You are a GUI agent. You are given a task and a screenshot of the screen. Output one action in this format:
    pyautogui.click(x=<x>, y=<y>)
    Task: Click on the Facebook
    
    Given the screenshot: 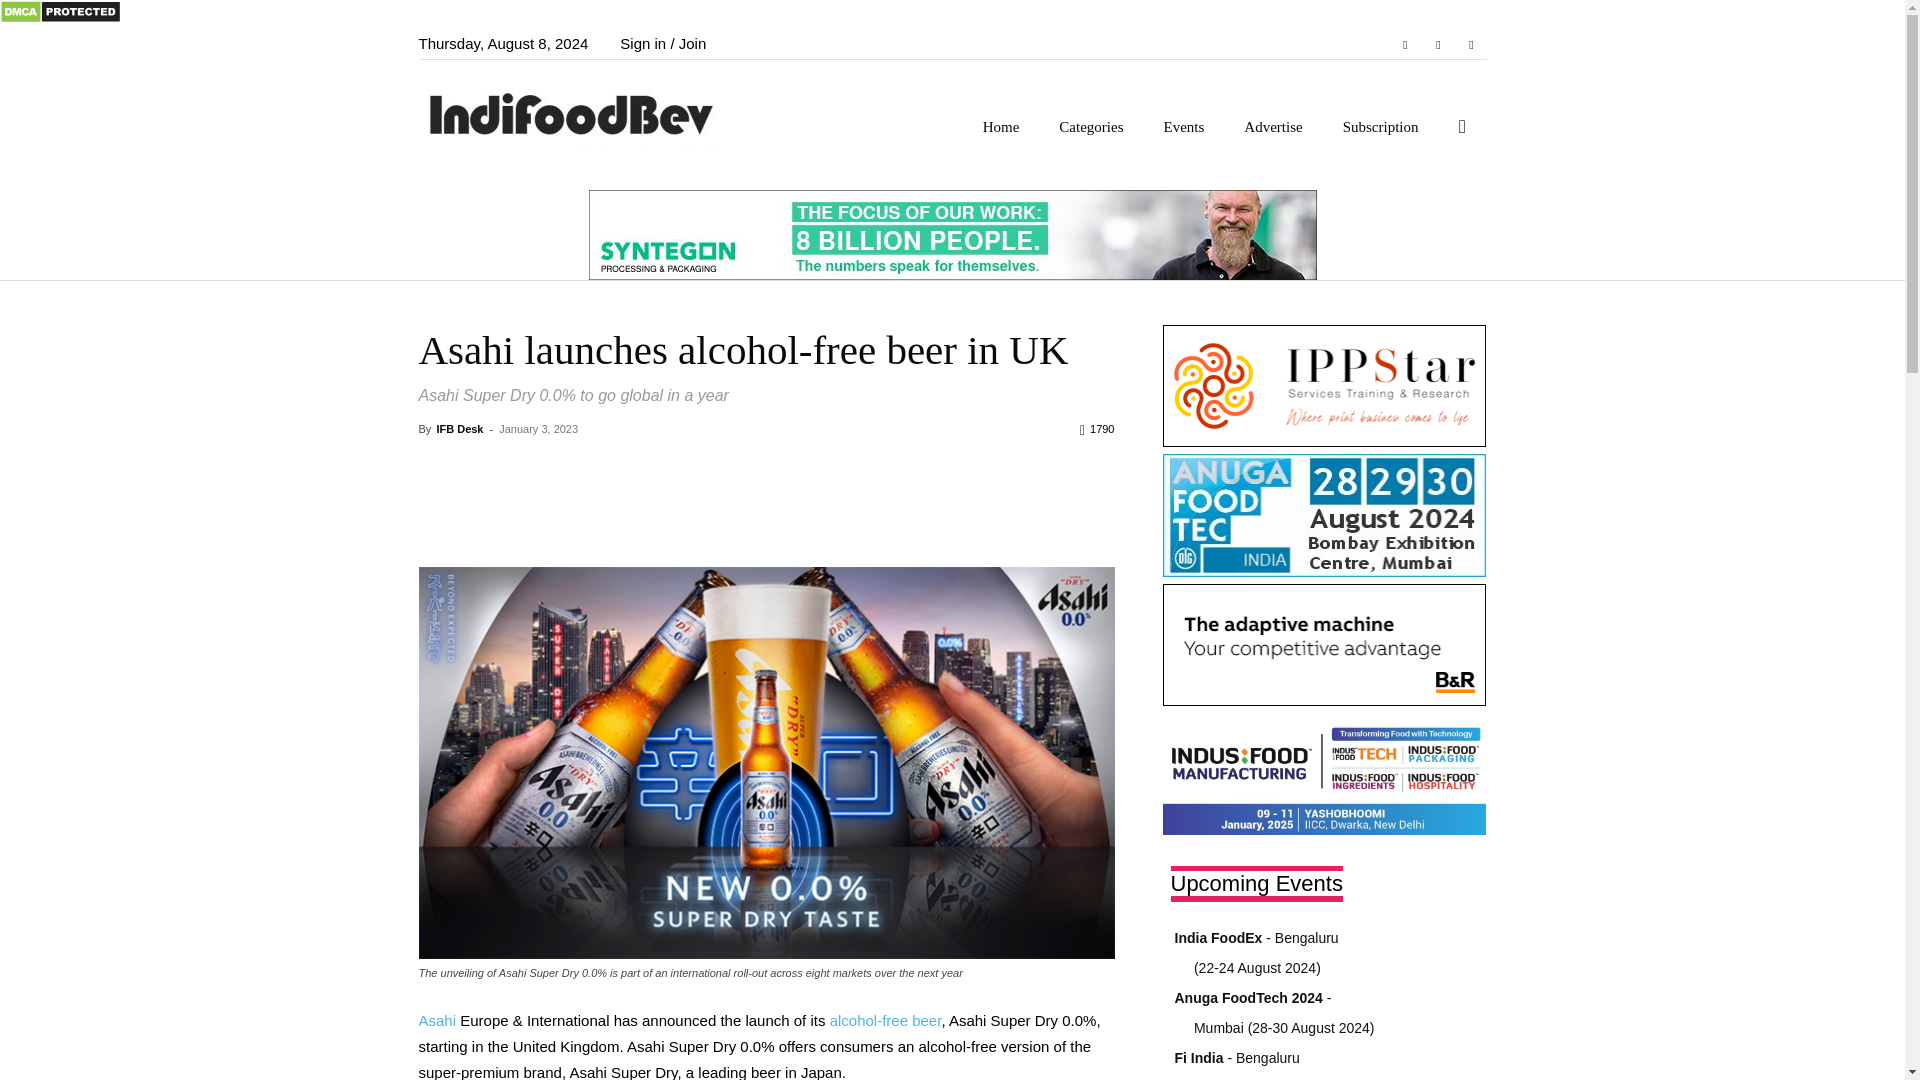 What is the action you would take?
    pyautogui.click(x=1405, y=44)
    